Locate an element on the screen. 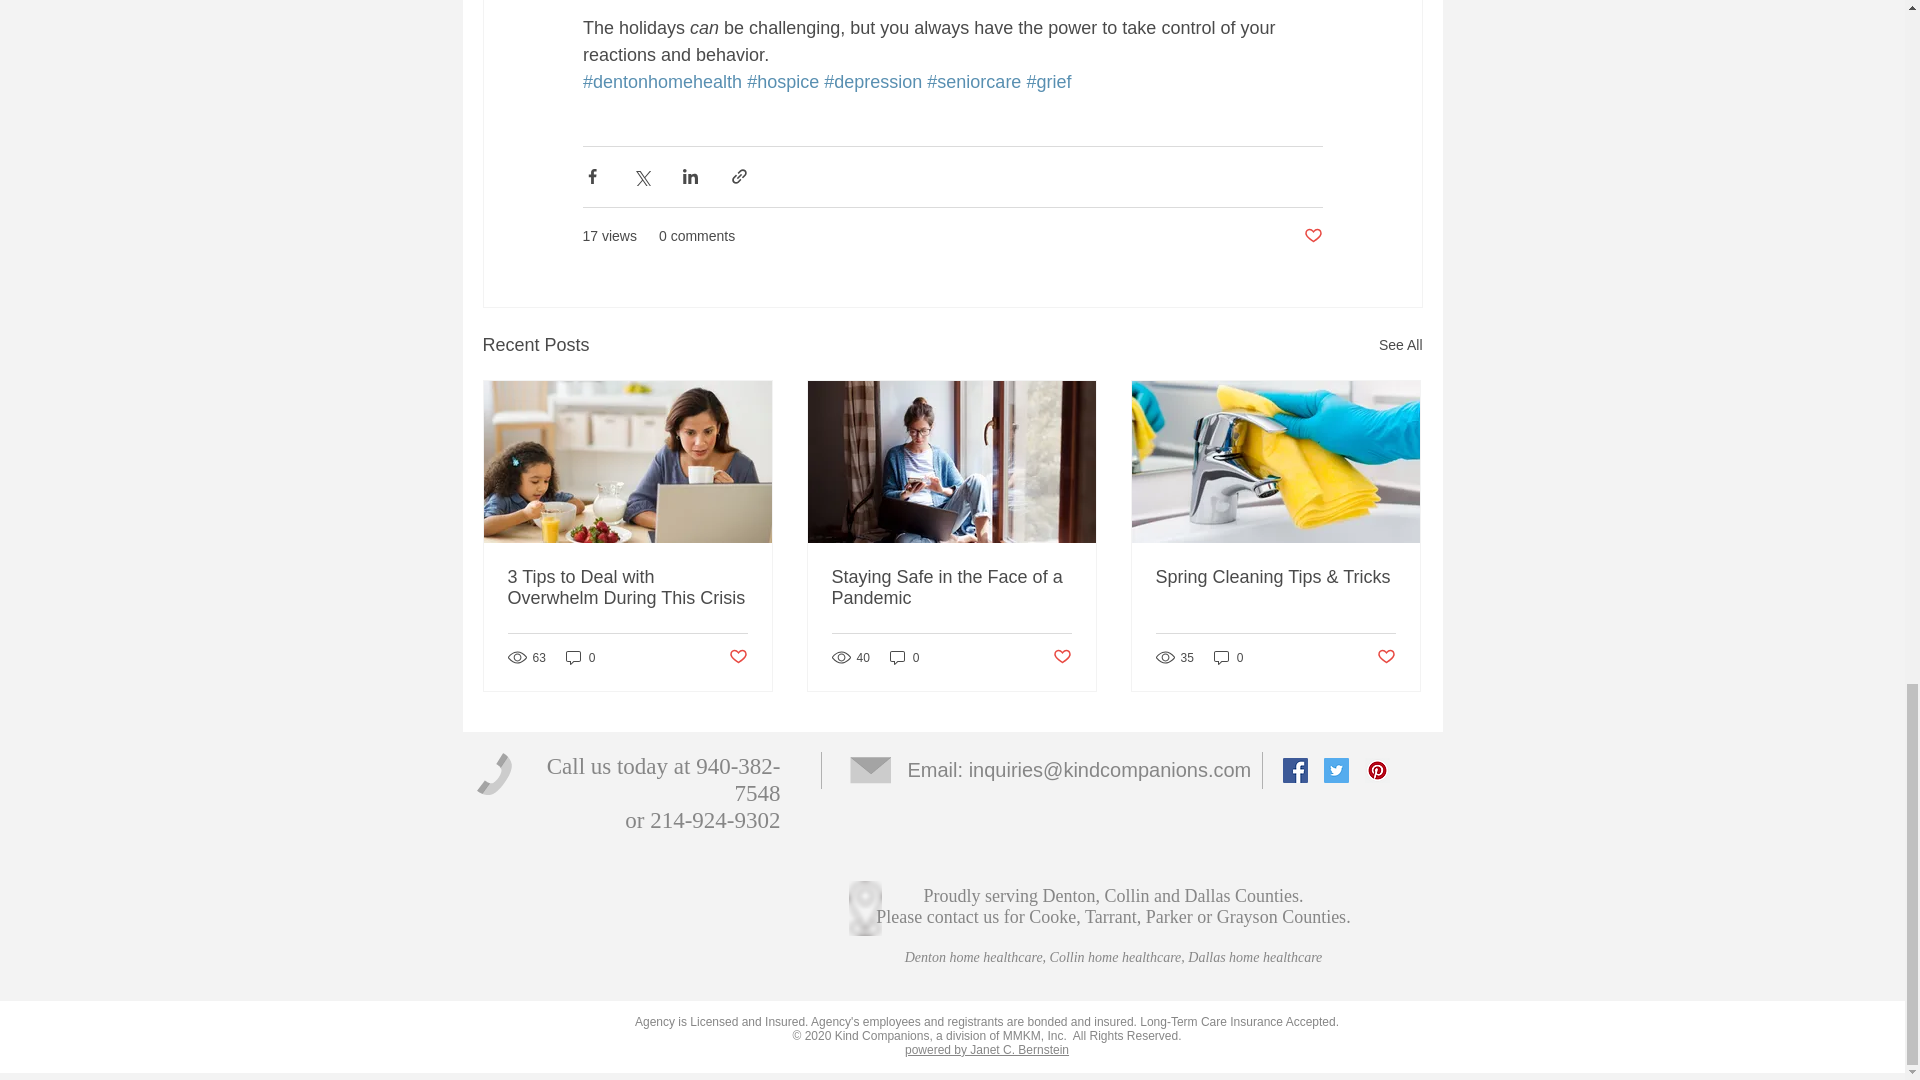 The height and width of the screenshot is (1080, 1920). Post not marked as liked is located at coordinates (1312, 236).